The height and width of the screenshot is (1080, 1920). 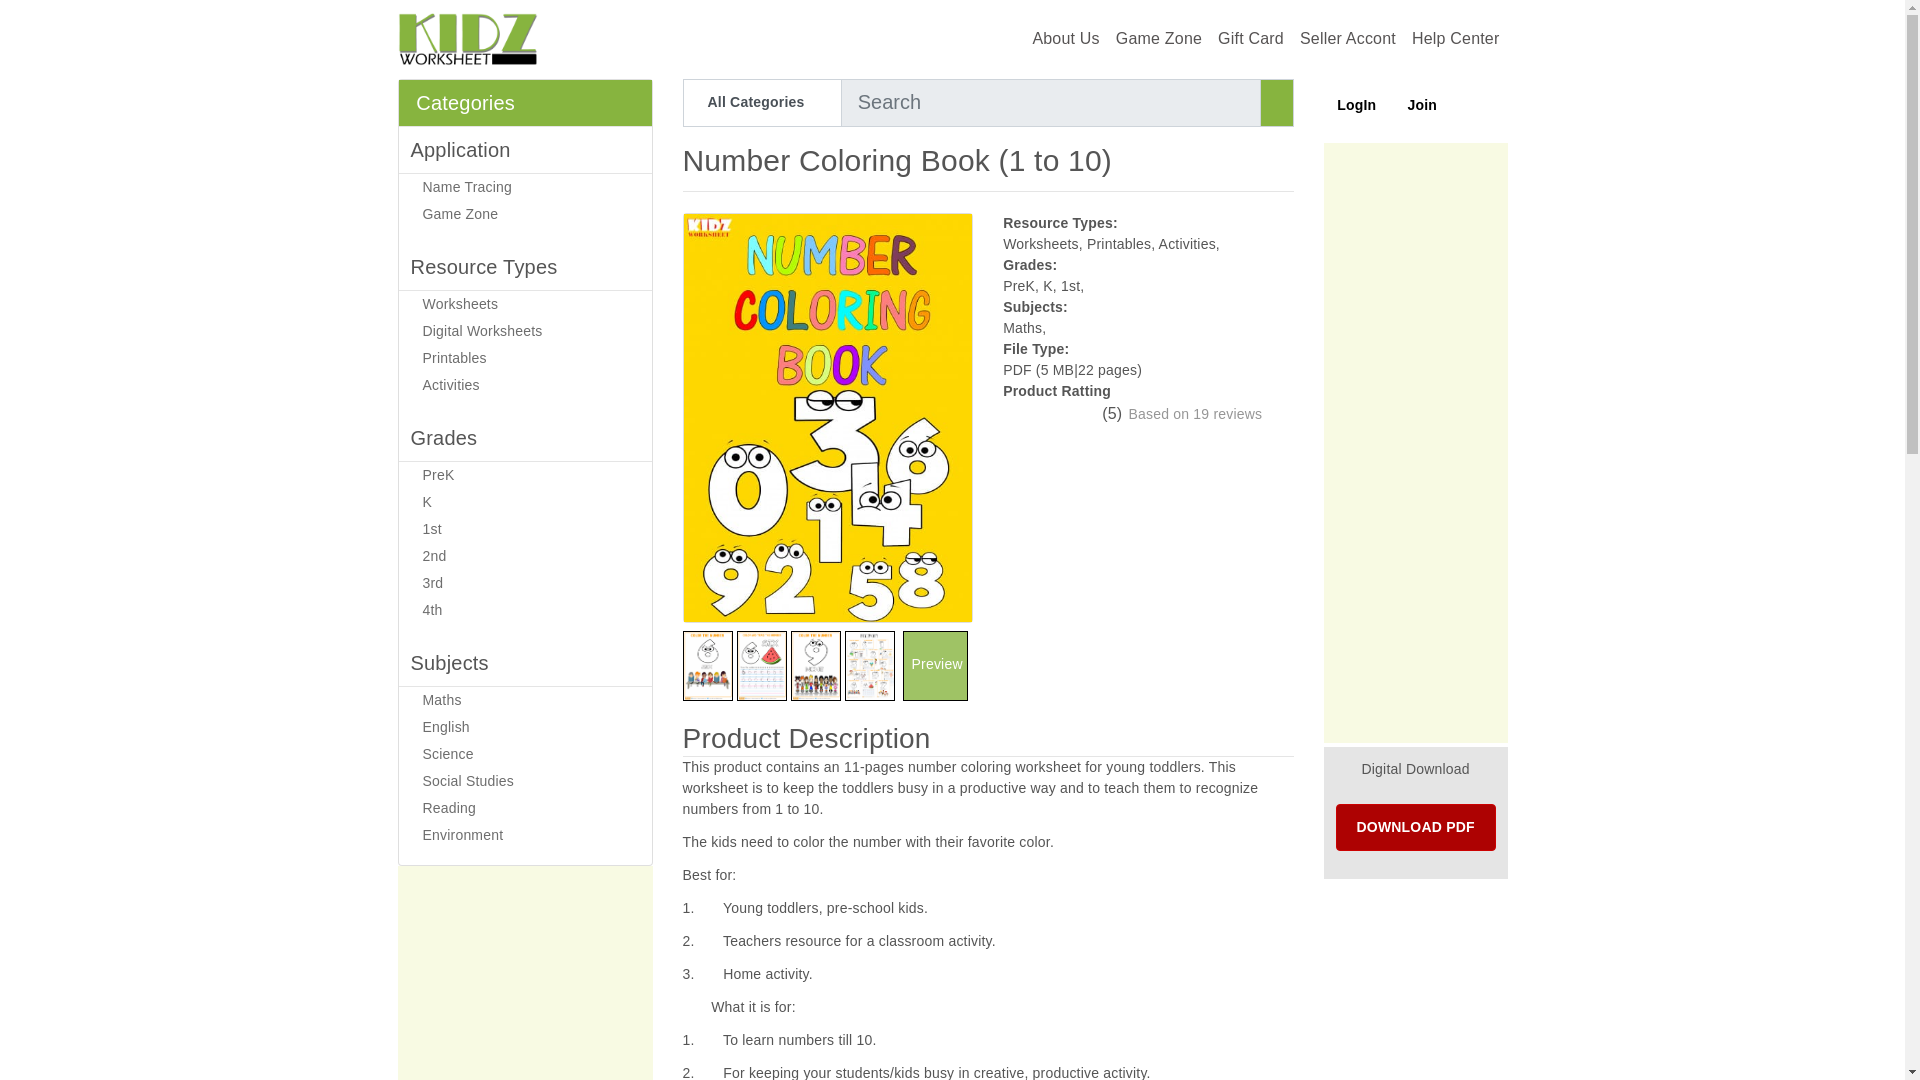 I want to click on DOWNLOAD PDF, so click(x=1416, y=827).